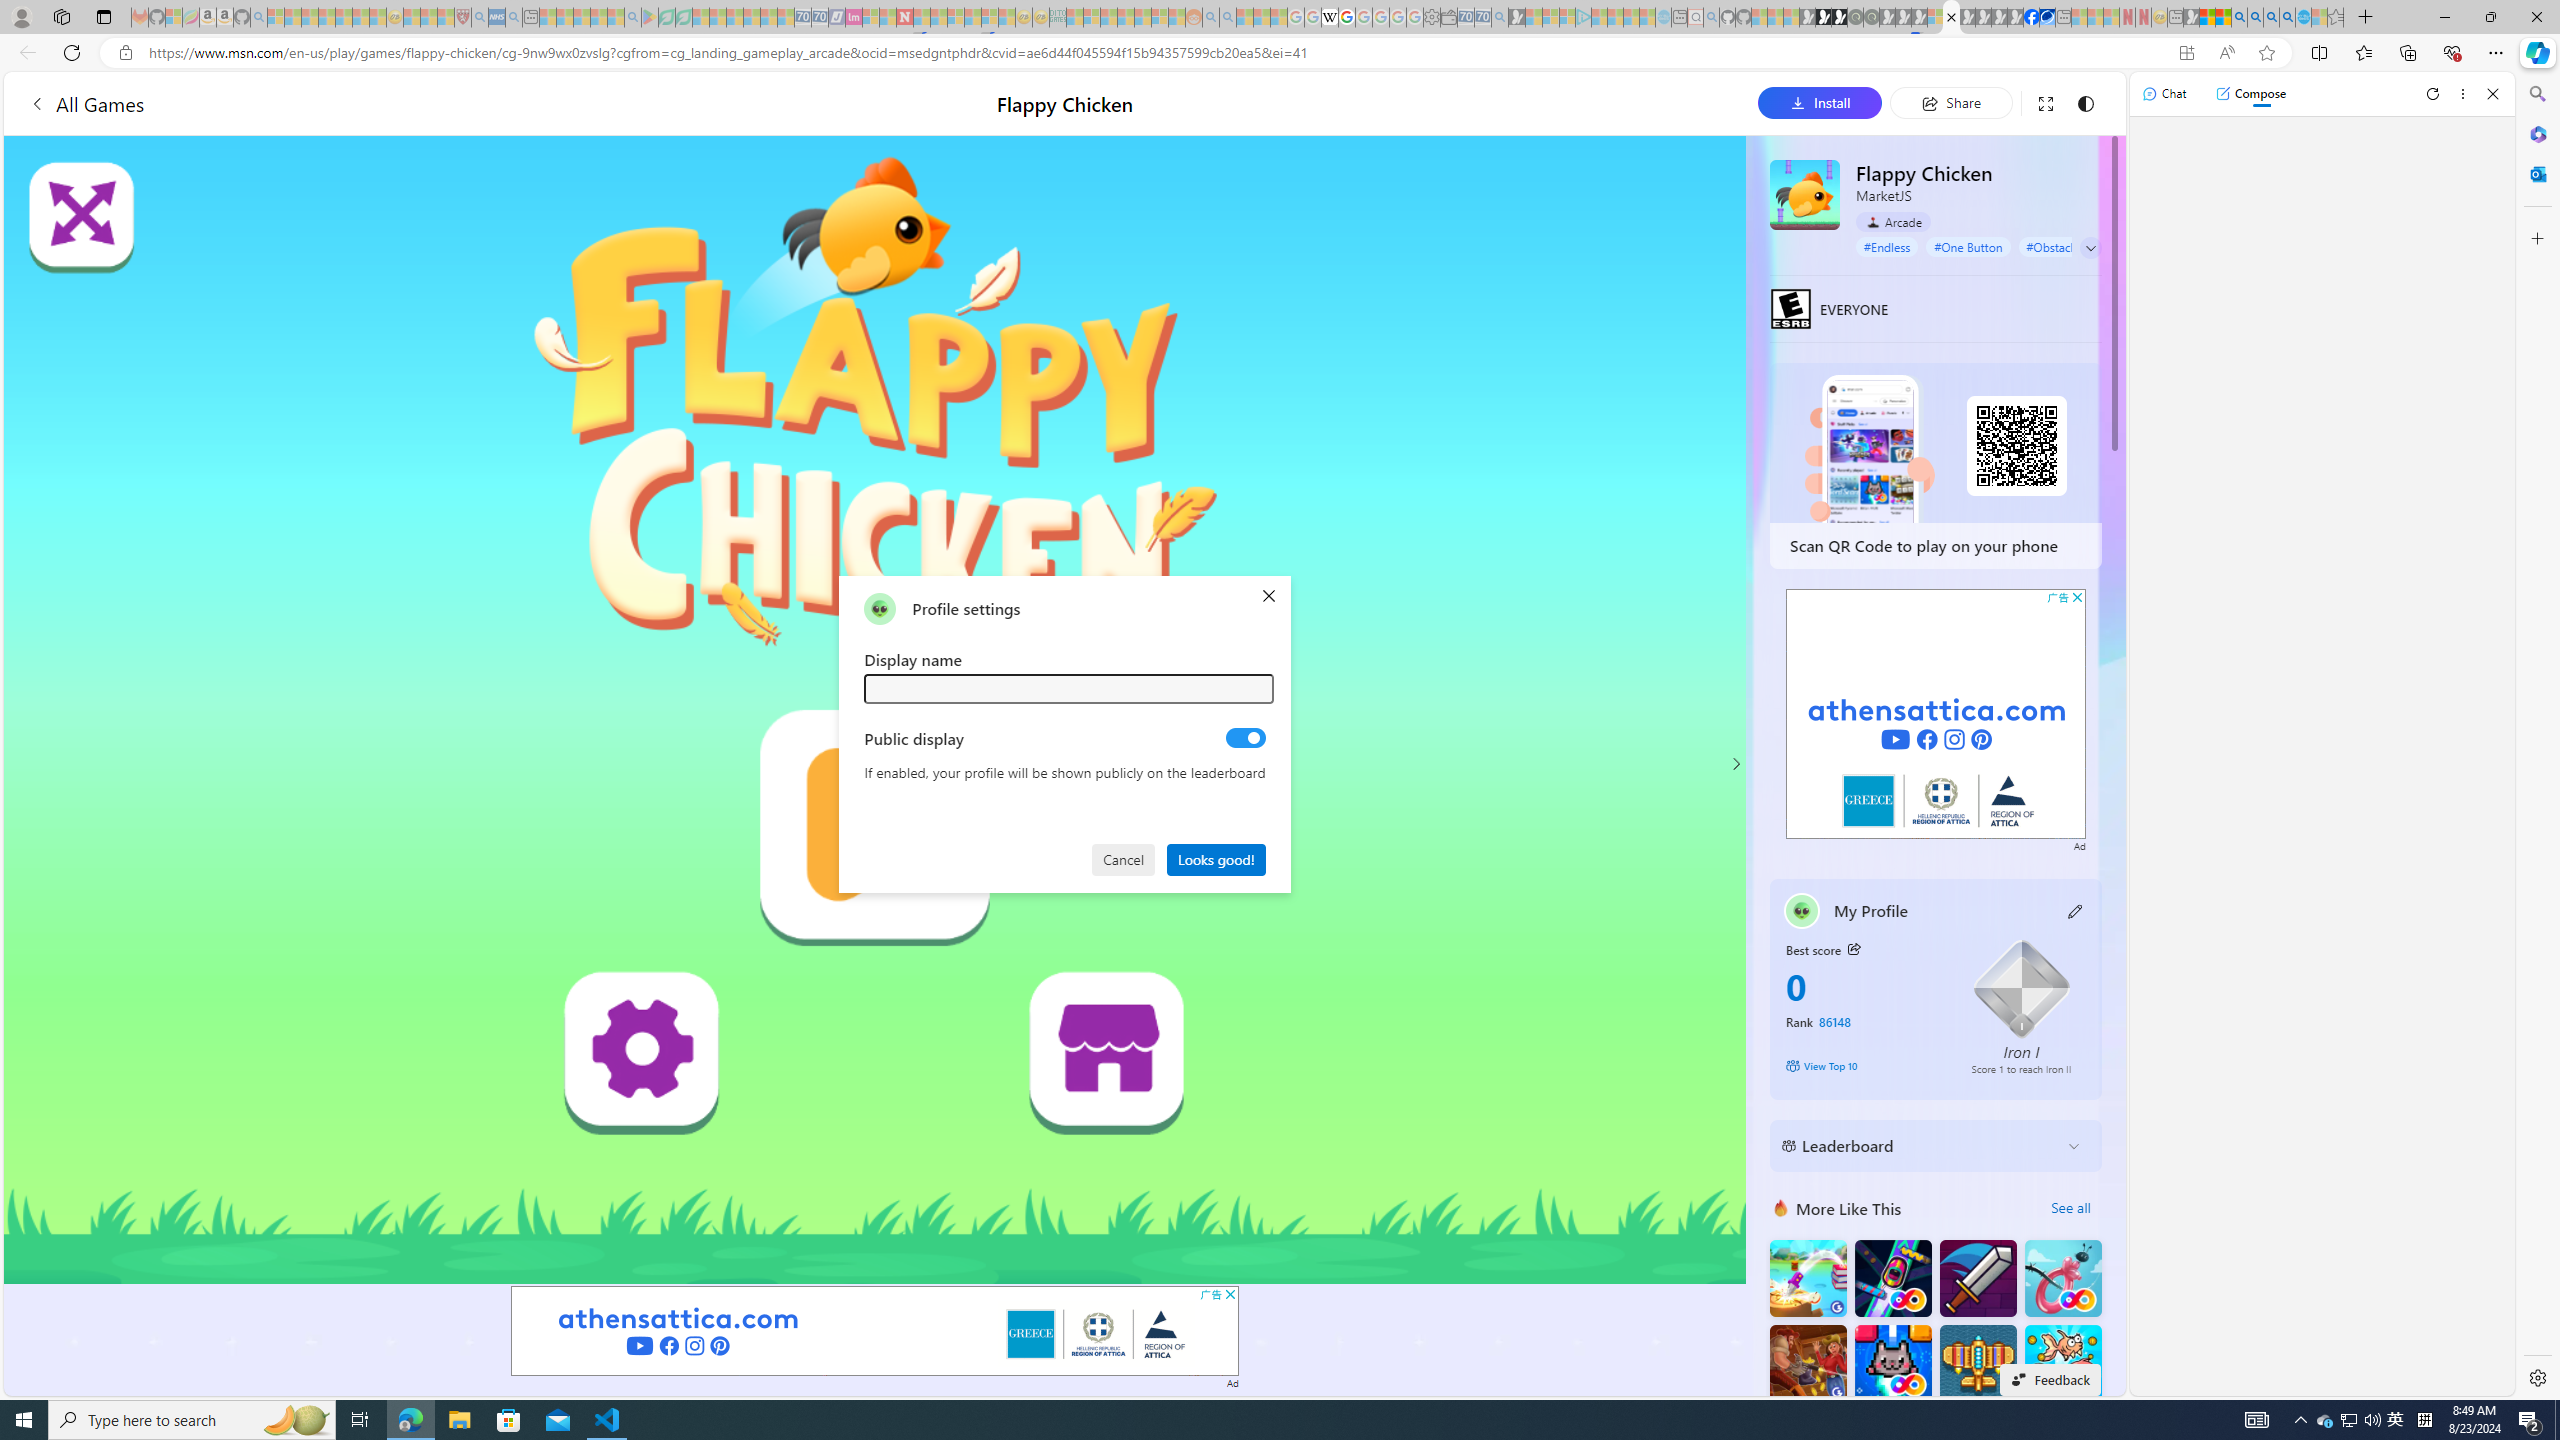 The height and width of the screenshot is (1440, 2560). I want to click on Knife Flip, so click(1808, 1278).